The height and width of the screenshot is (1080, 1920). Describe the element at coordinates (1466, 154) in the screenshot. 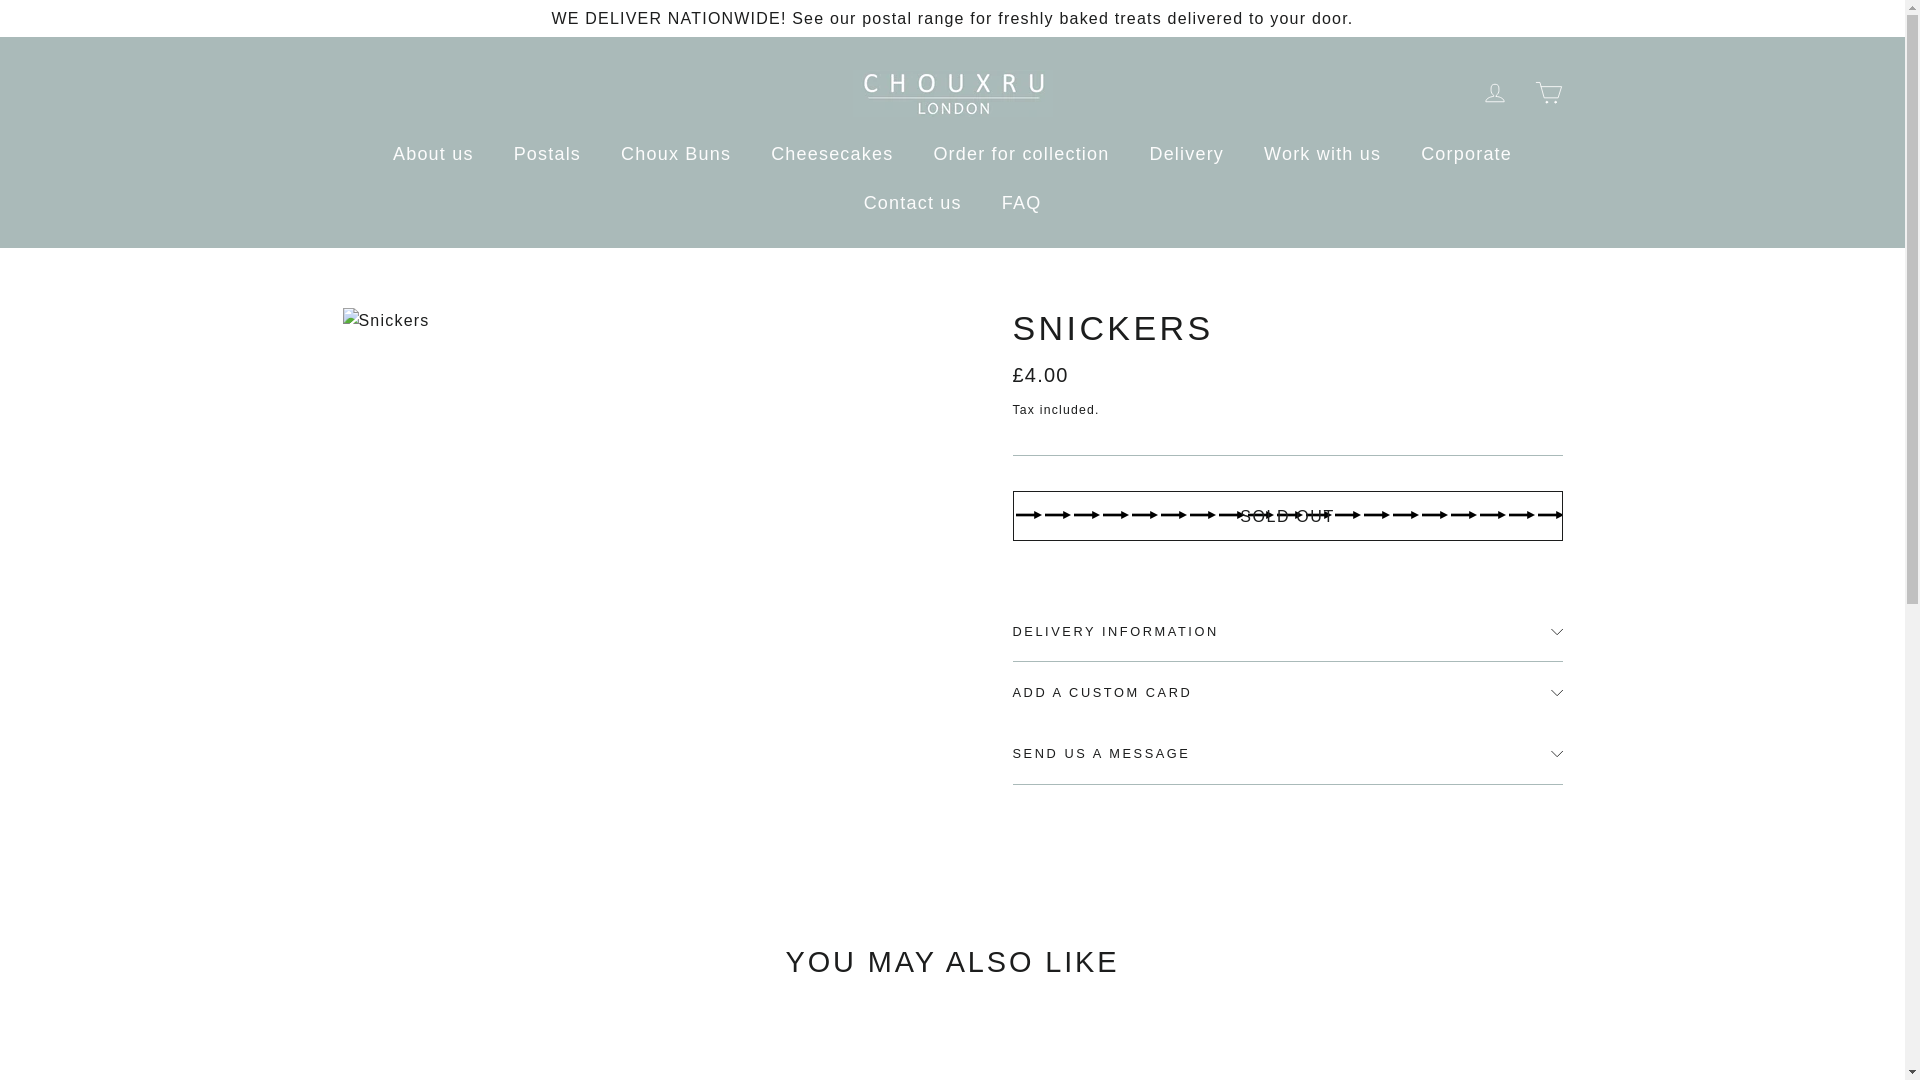

I see `Corporate` at that location.